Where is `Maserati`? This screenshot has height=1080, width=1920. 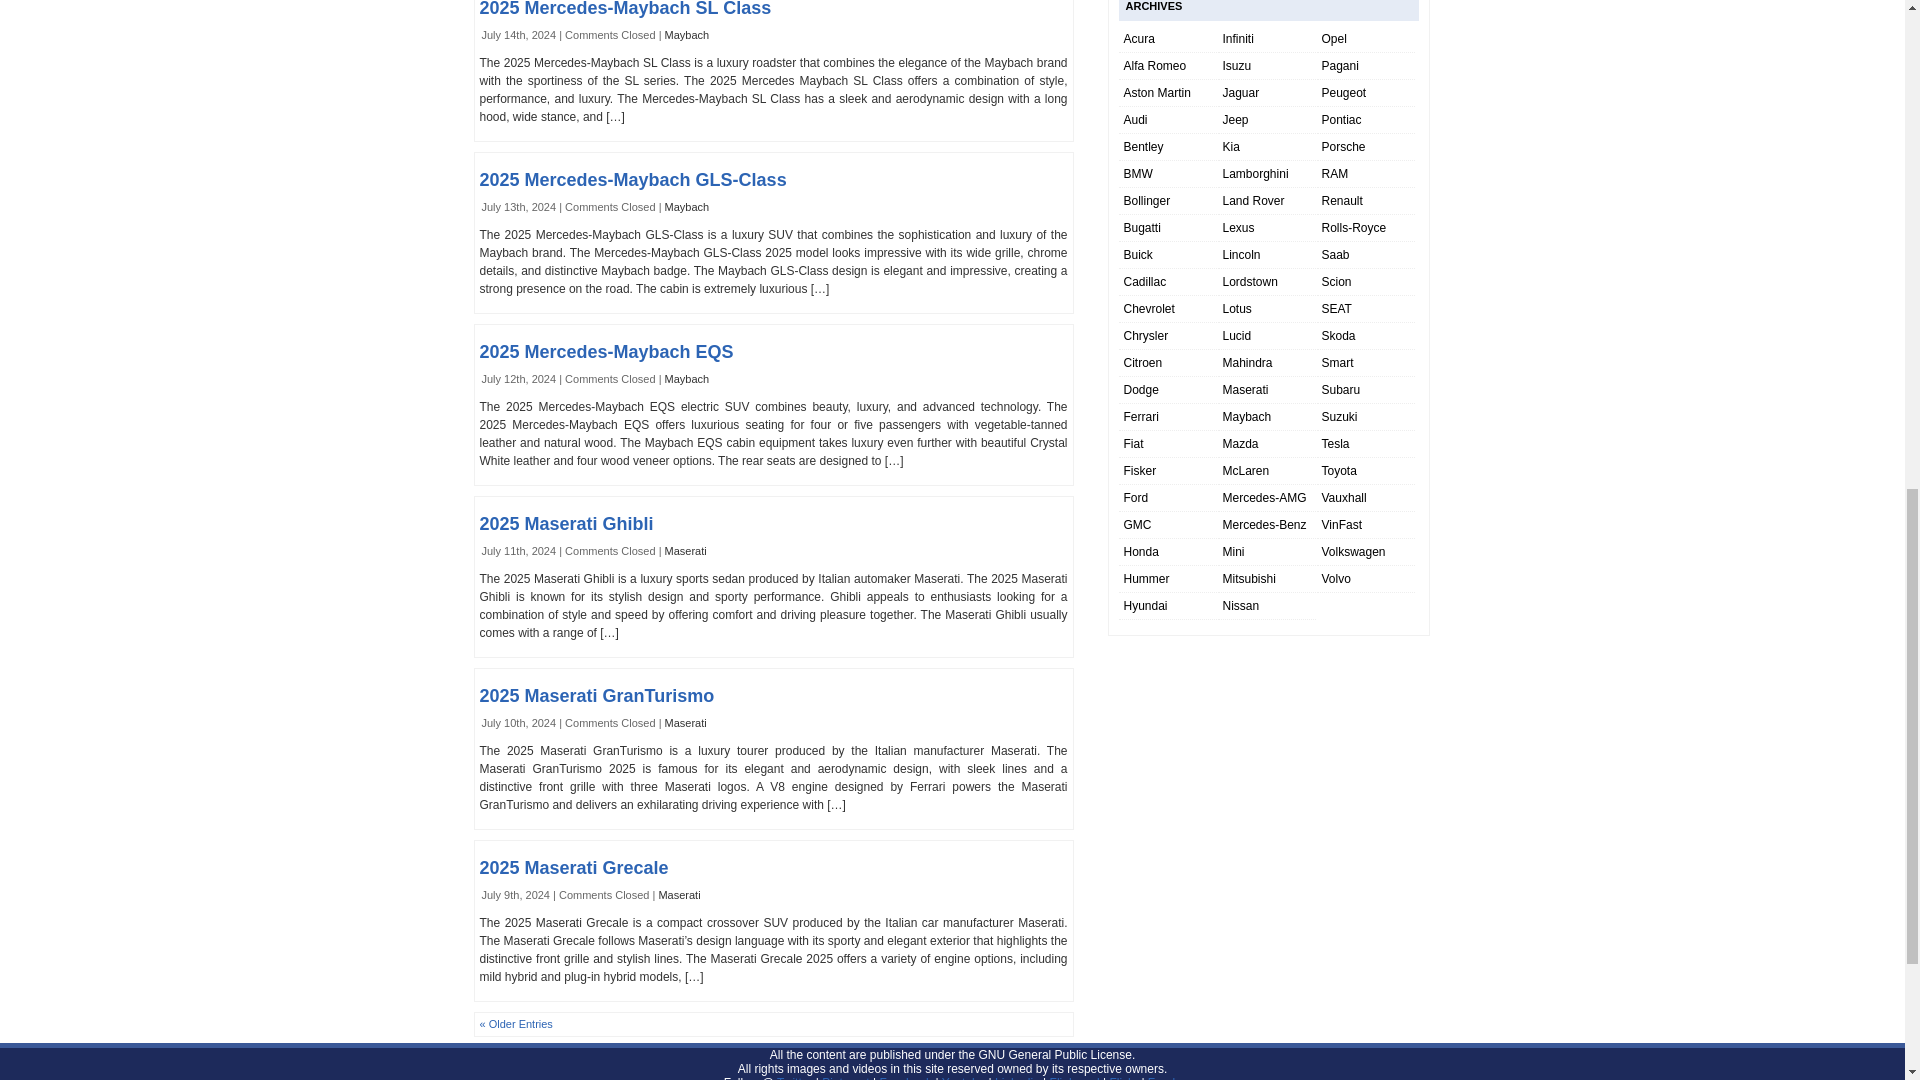
Maserati is located at coordinates (679, 894).